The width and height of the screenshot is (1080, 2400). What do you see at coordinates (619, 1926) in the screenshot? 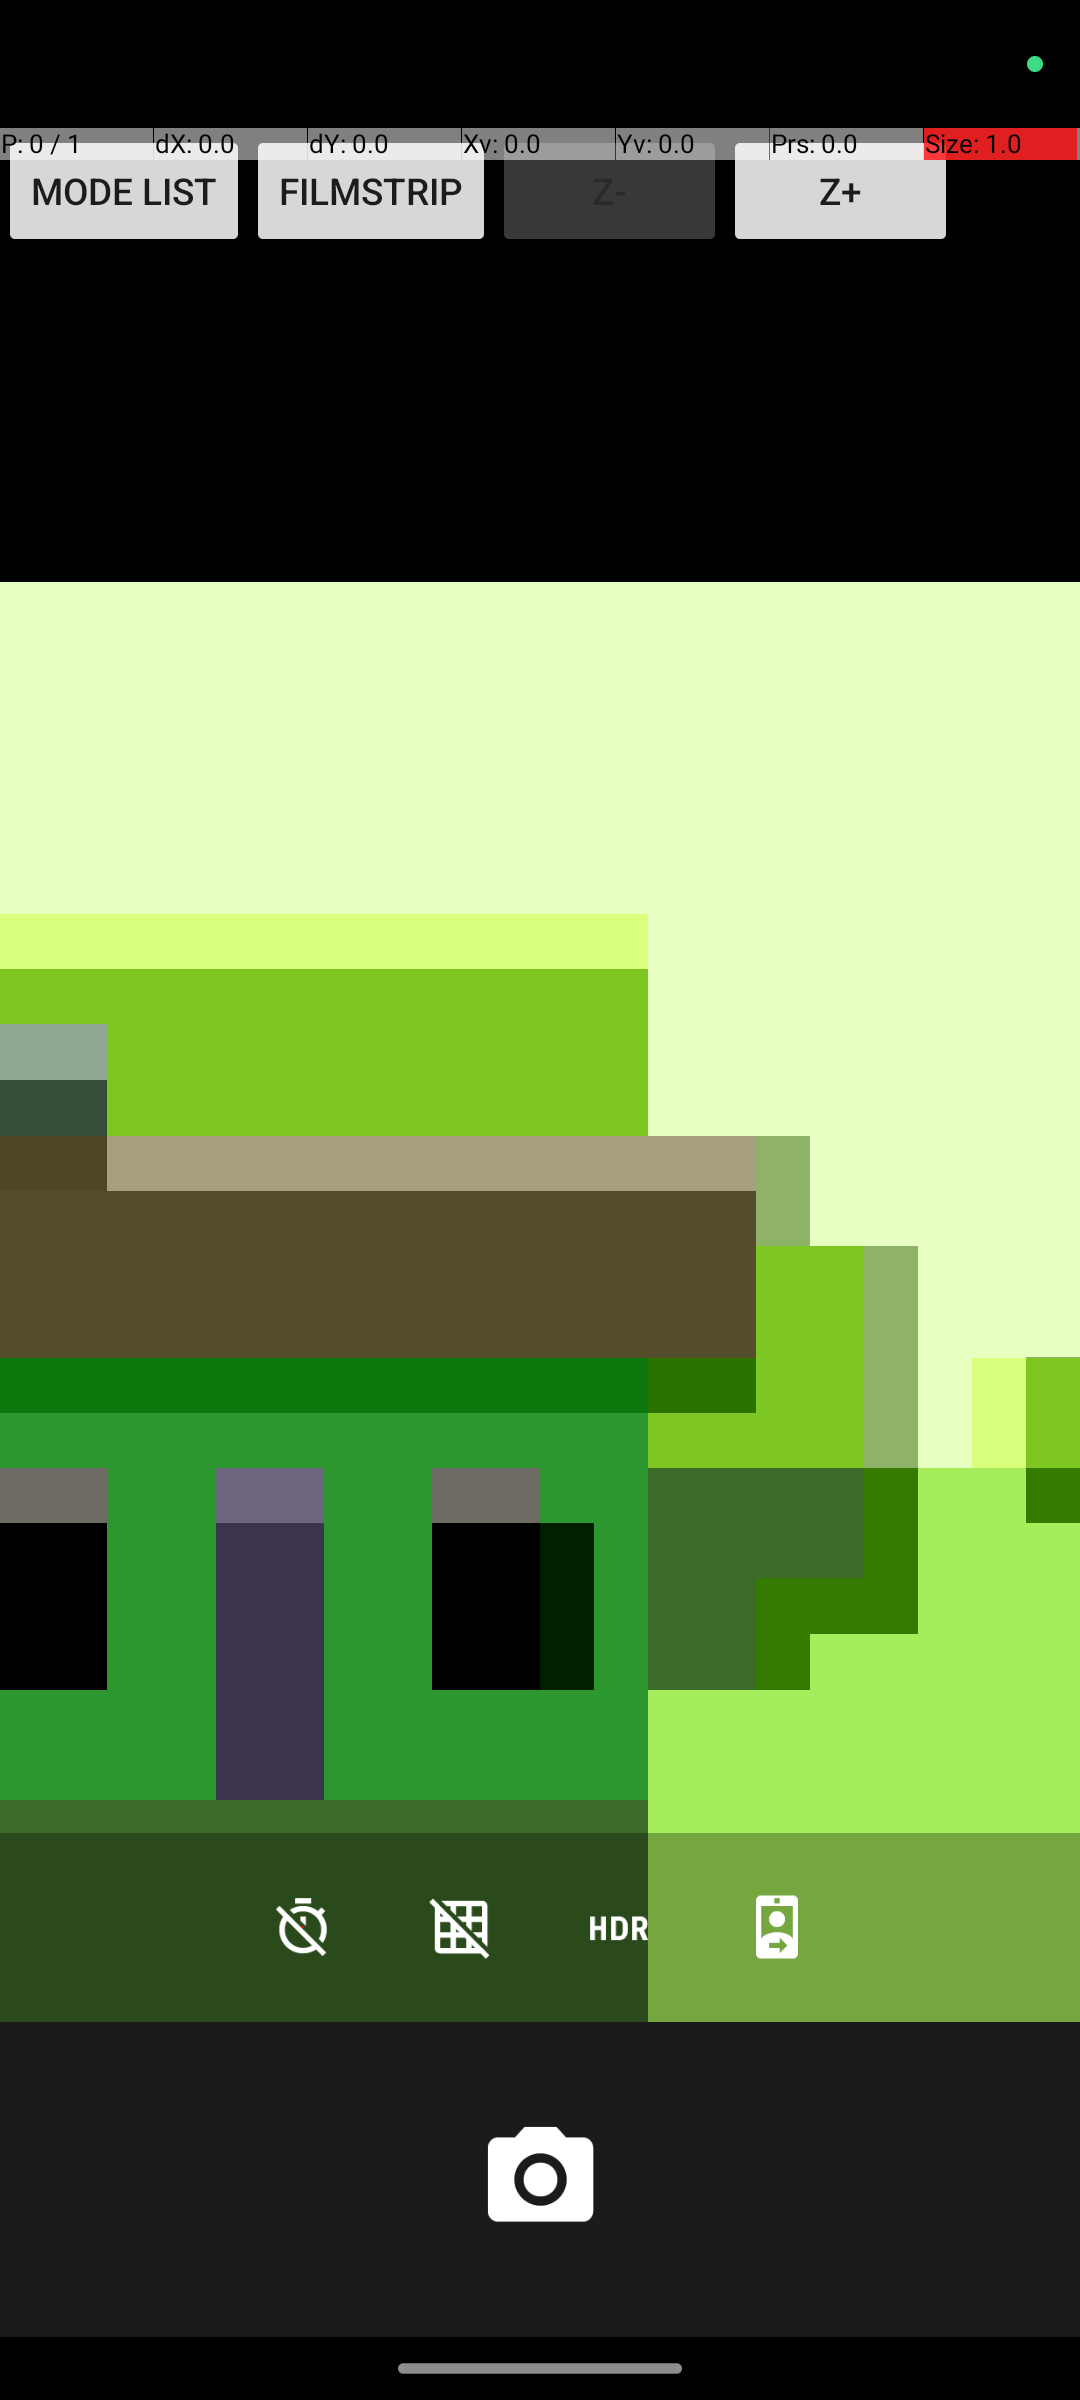
I see `HDR on` at bounding box center [619, 1926].